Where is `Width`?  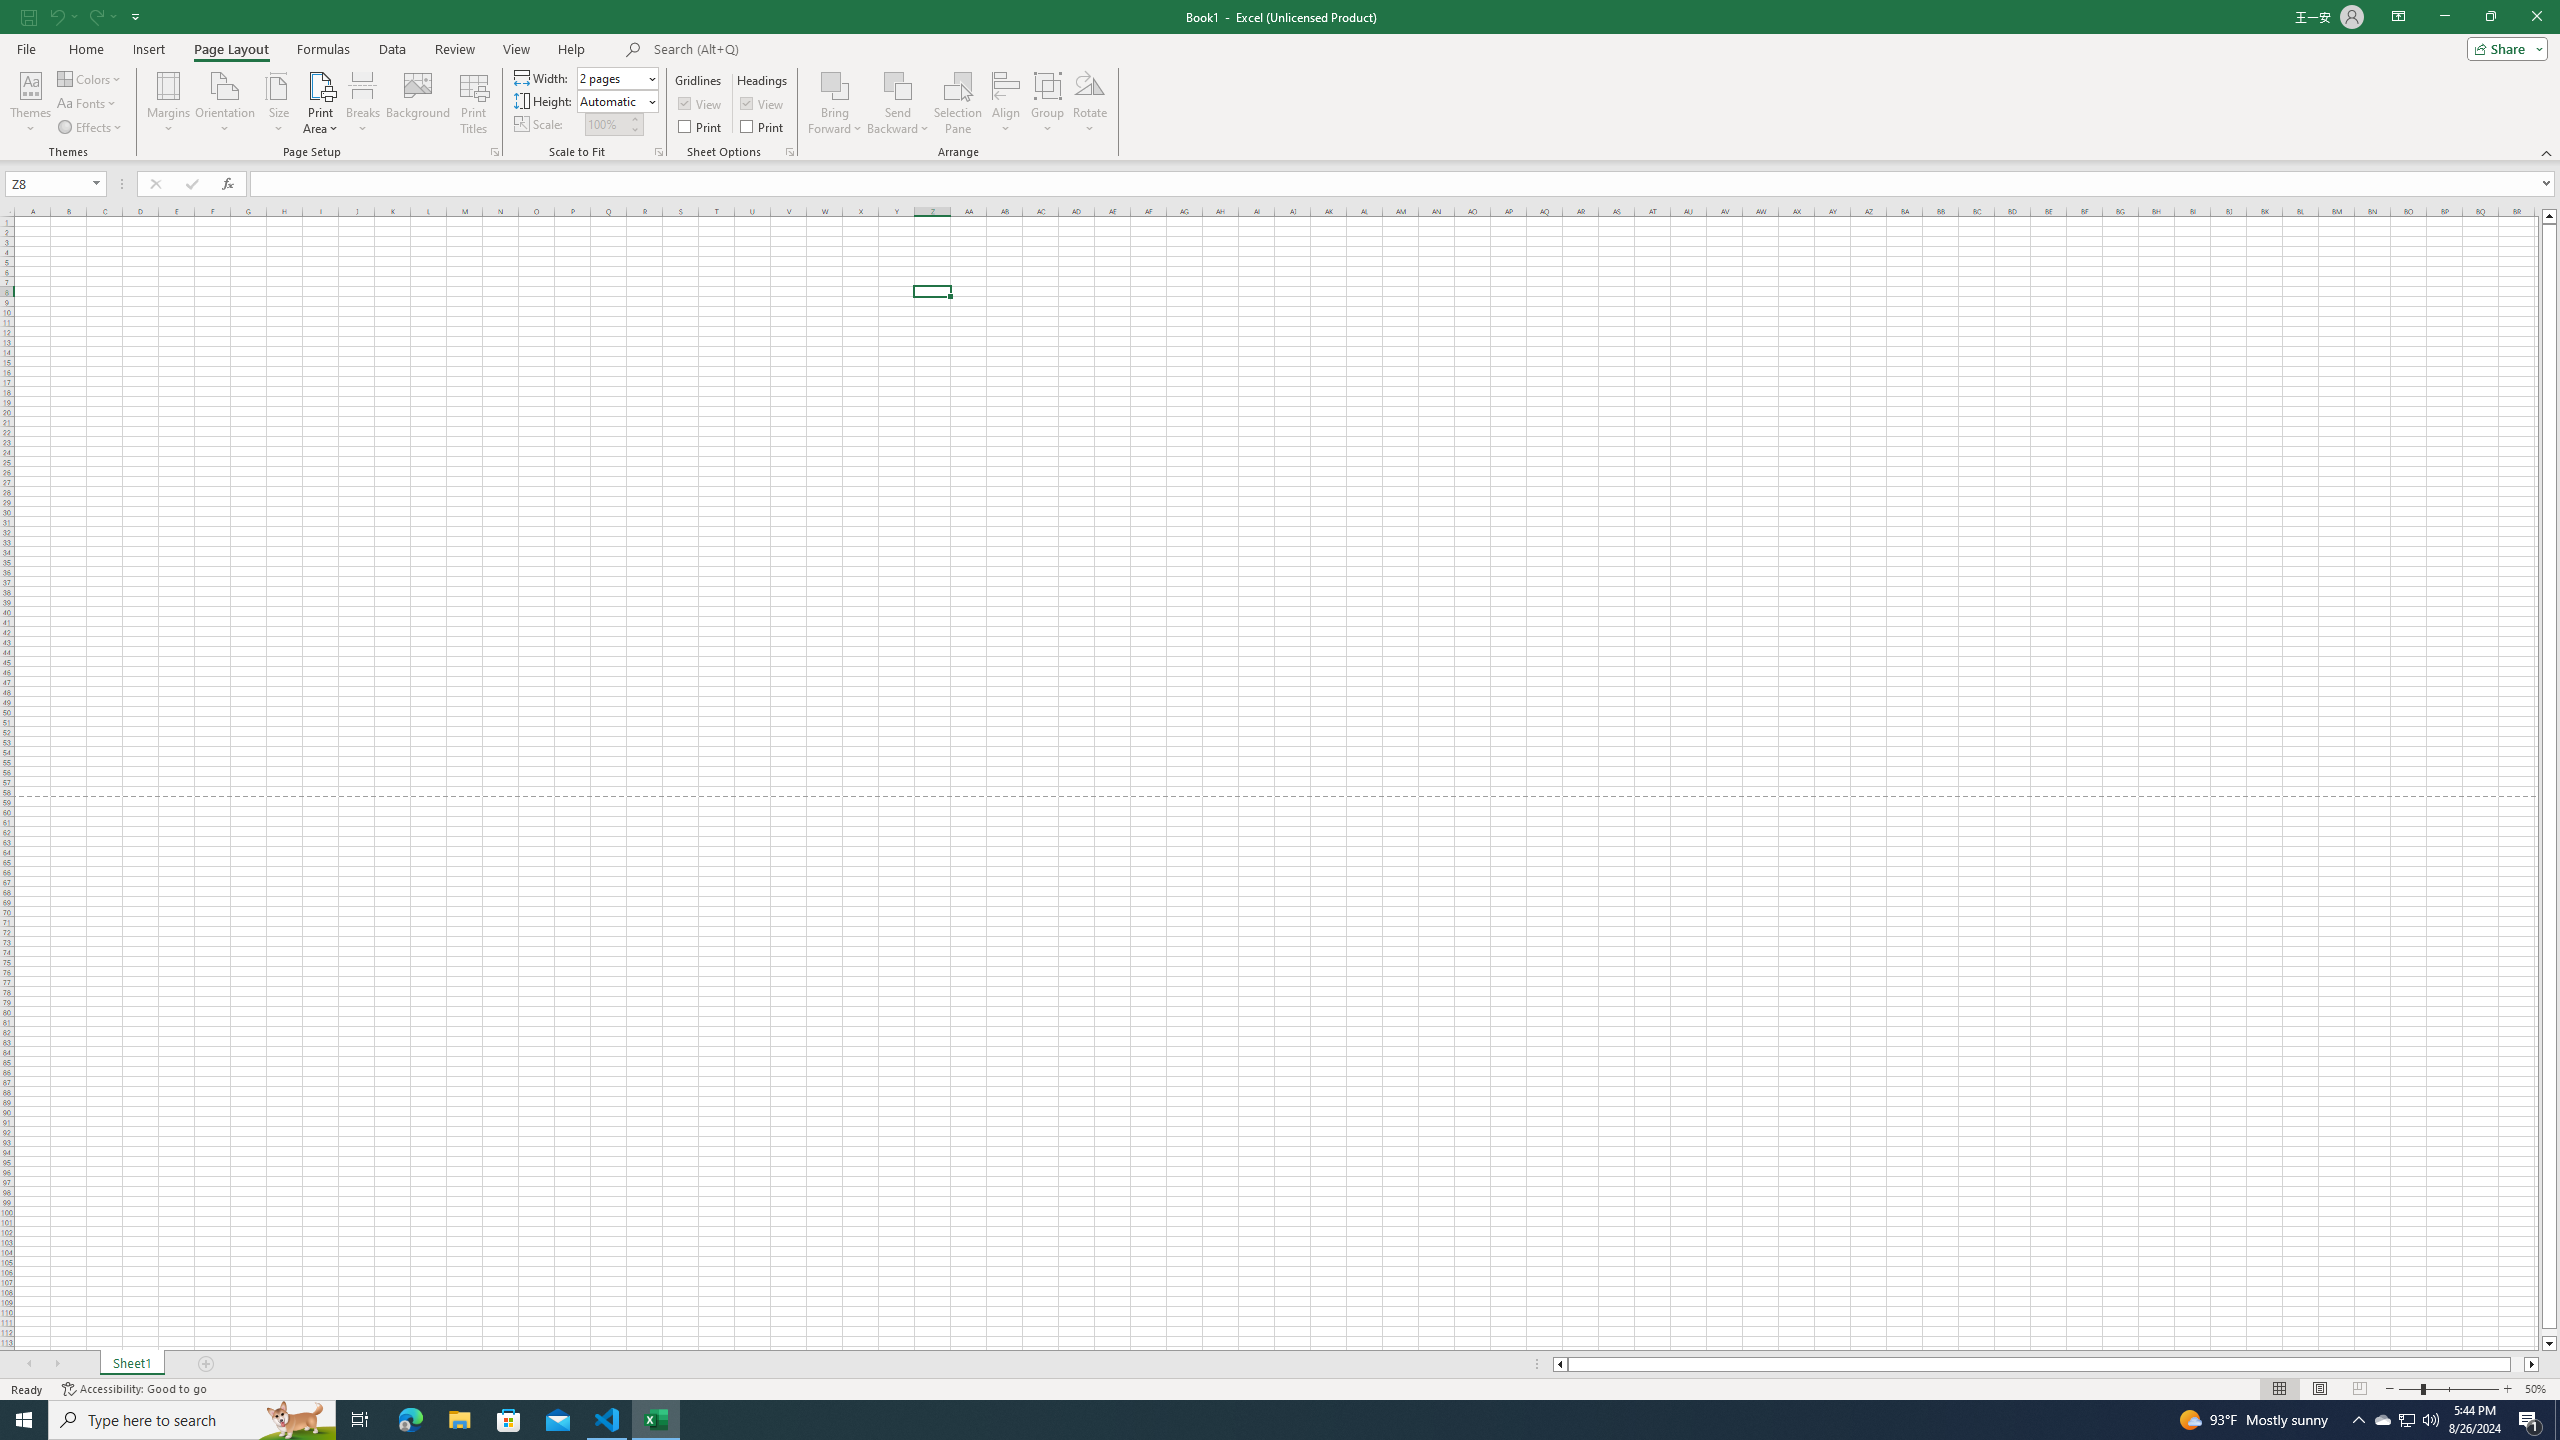 Width is located at coordinates (616, 78).